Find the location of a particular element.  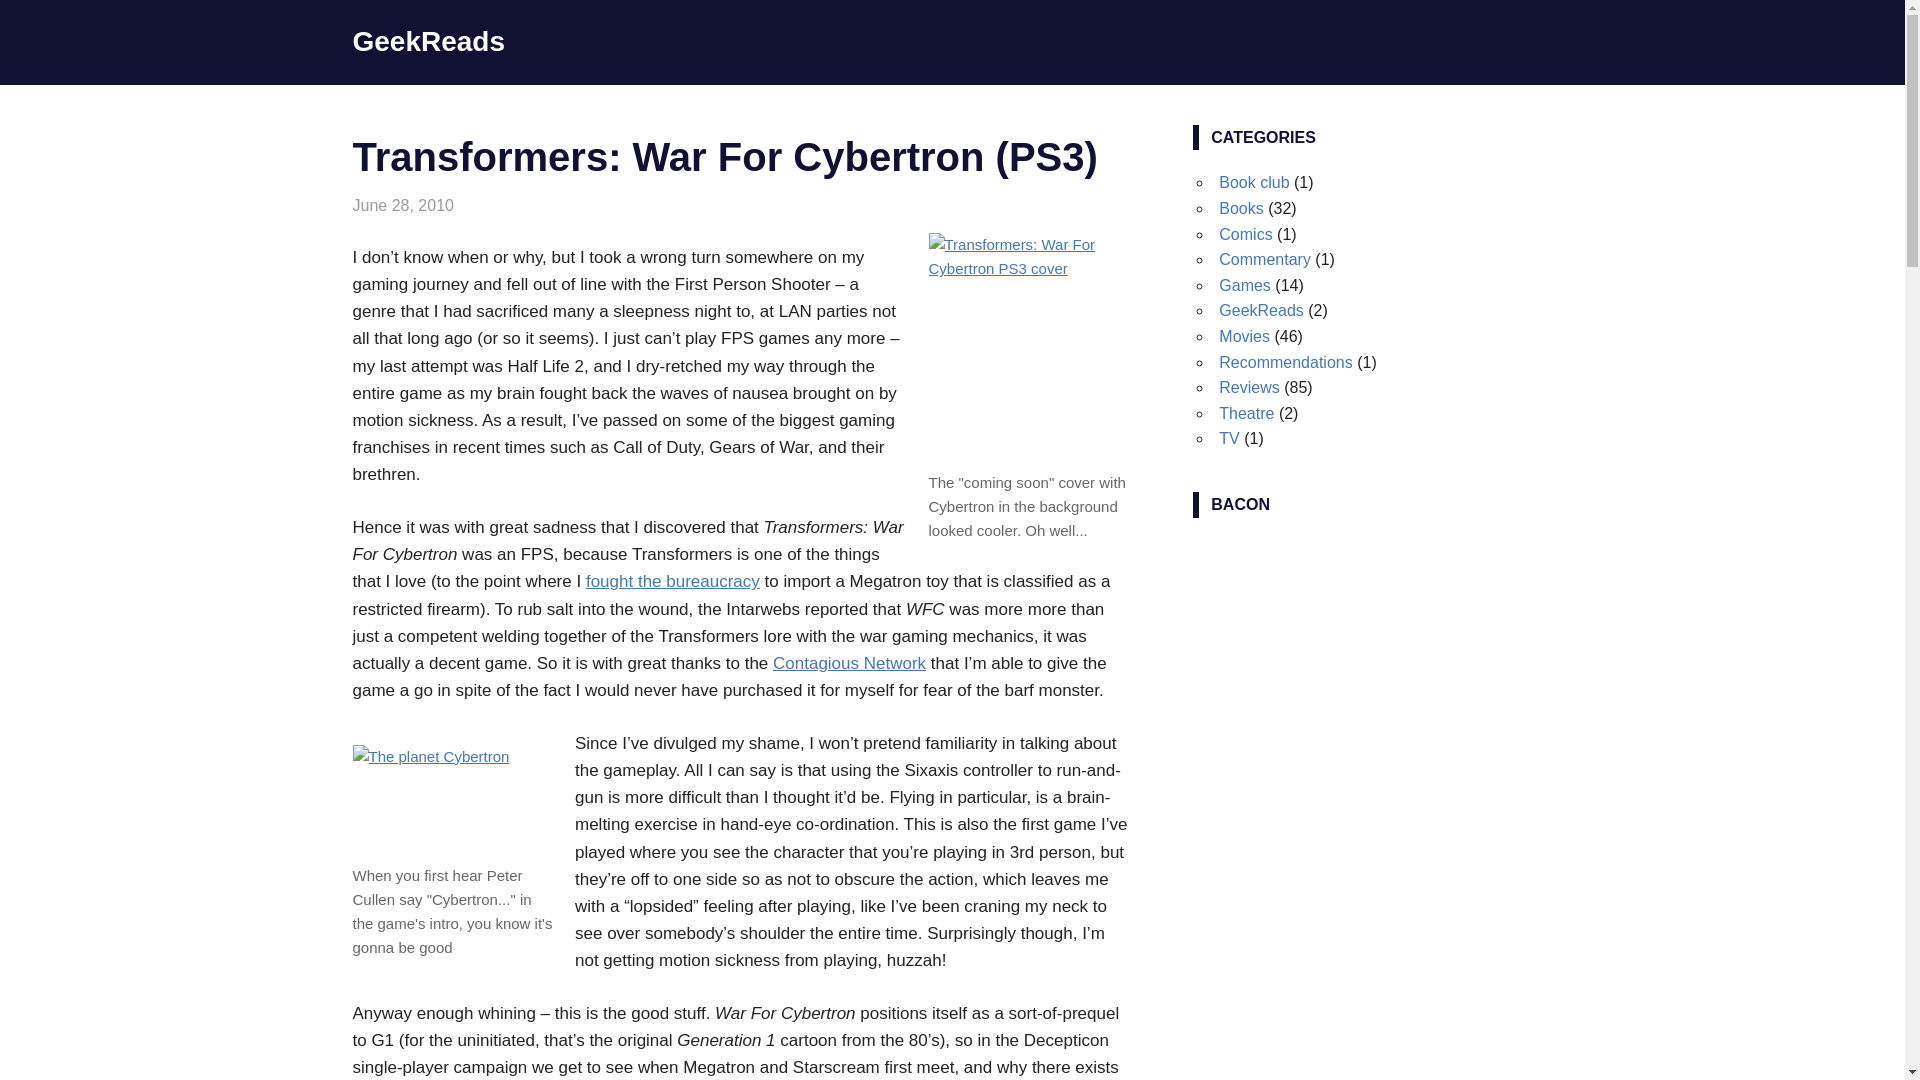

GeekReads is located at coordinates (428, 41).